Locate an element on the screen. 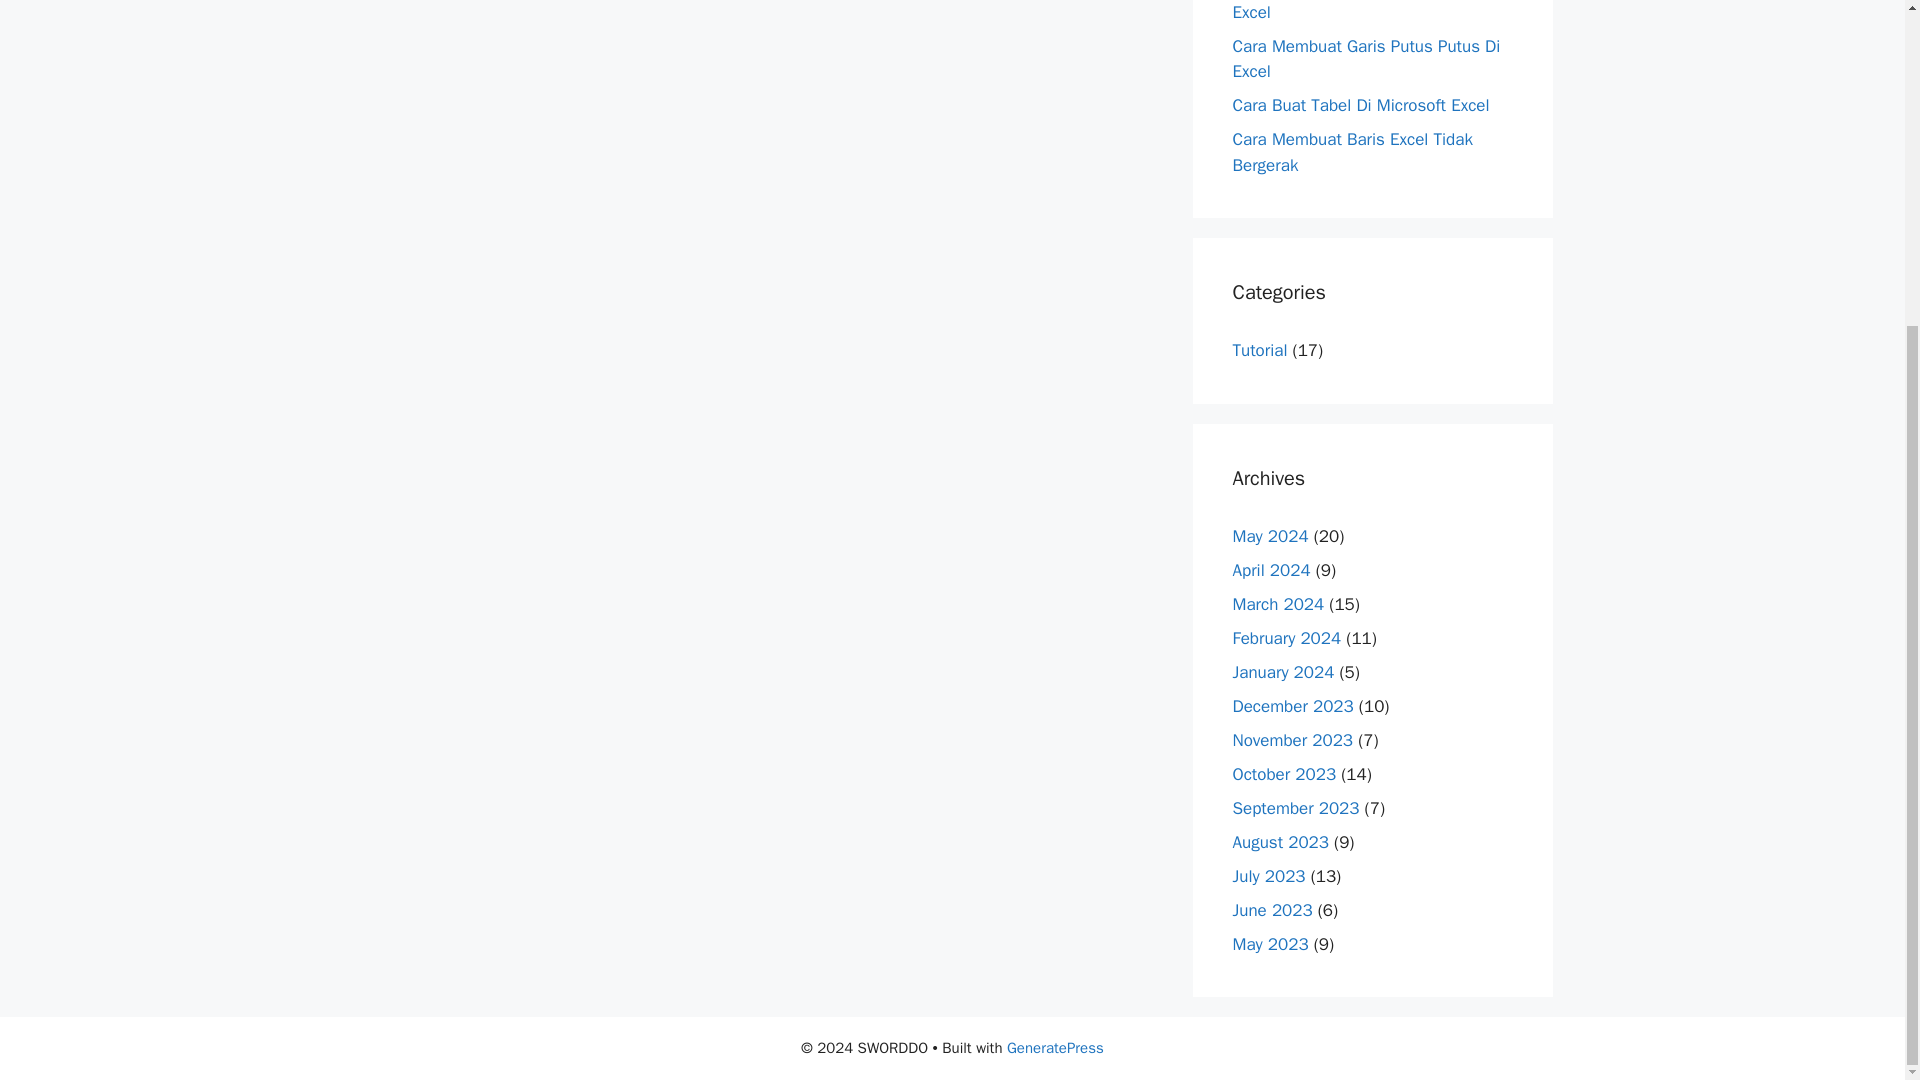 The width and height of the screenshot is (1920, 1080). October 2023 is located at coordinates (1284, 773).